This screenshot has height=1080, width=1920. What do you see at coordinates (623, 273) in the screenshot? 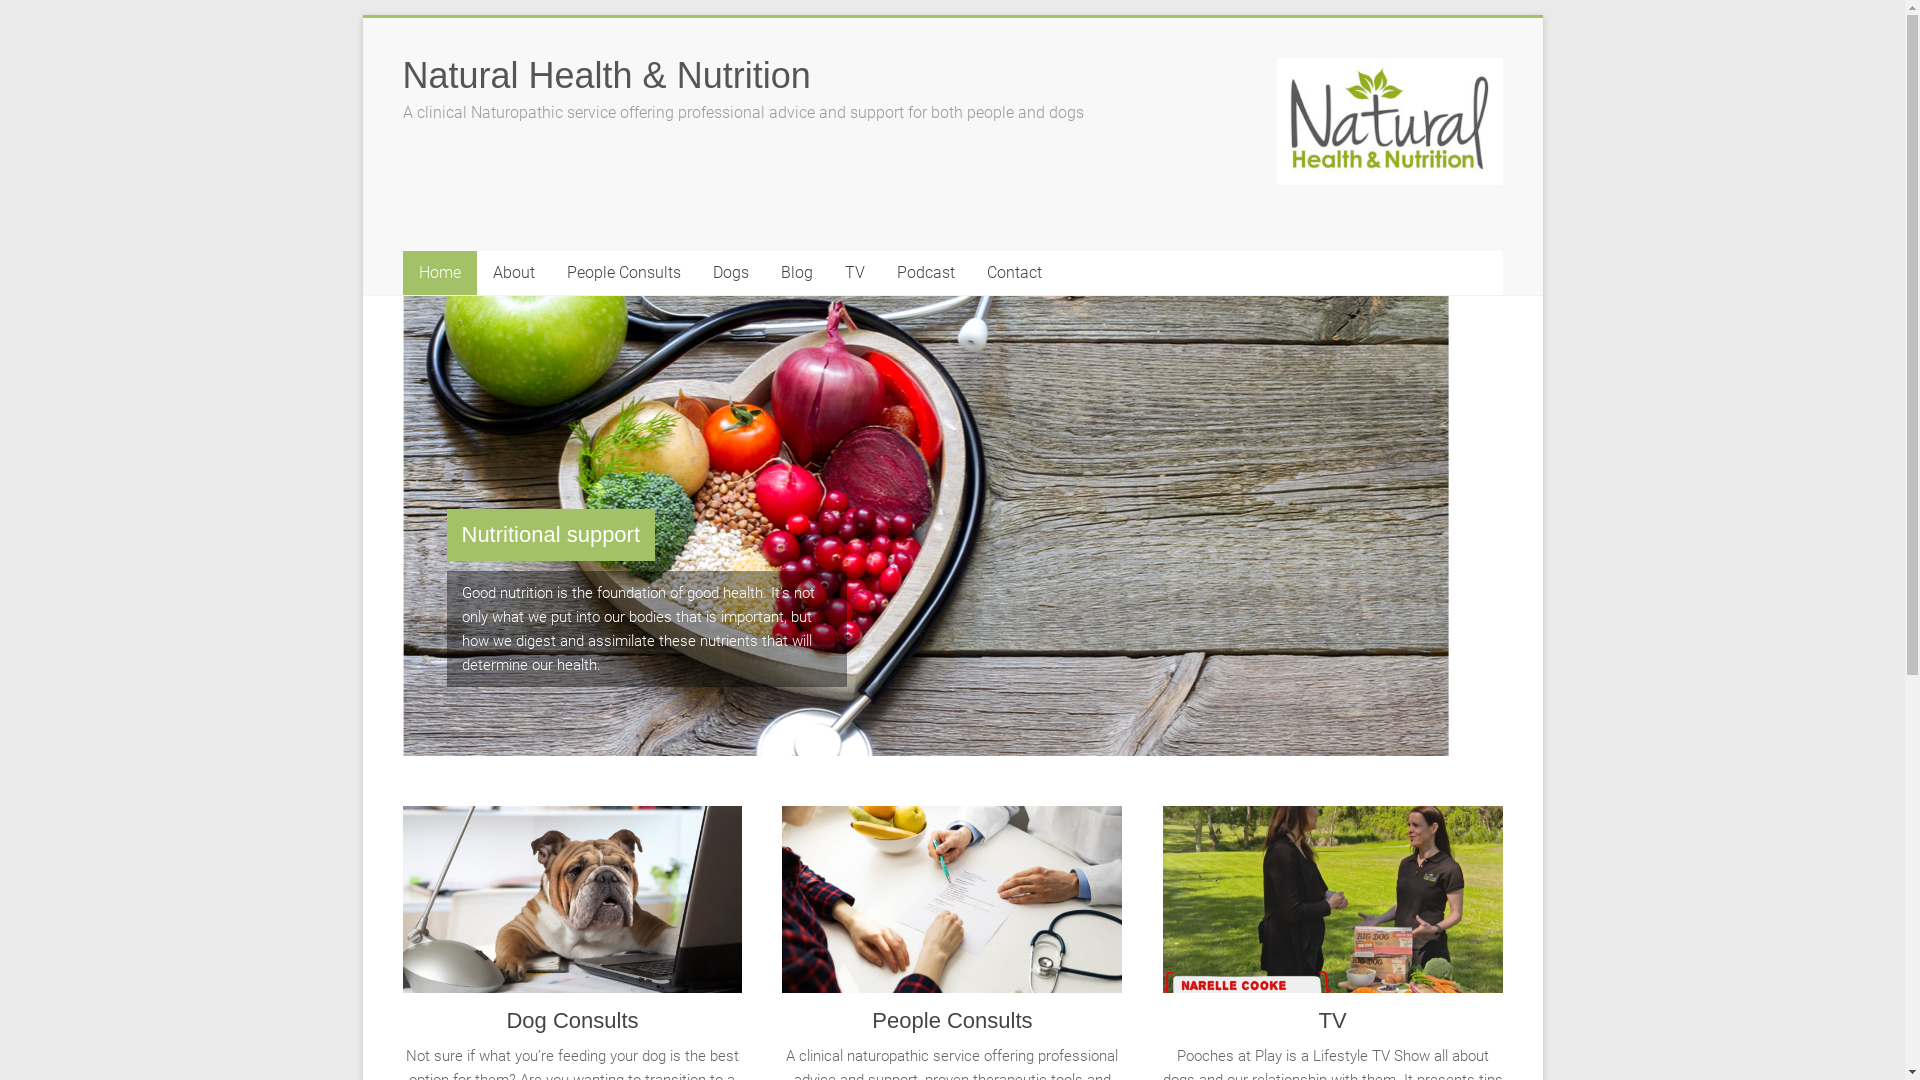
I see `People Consults` at bounding box center [623, 273].